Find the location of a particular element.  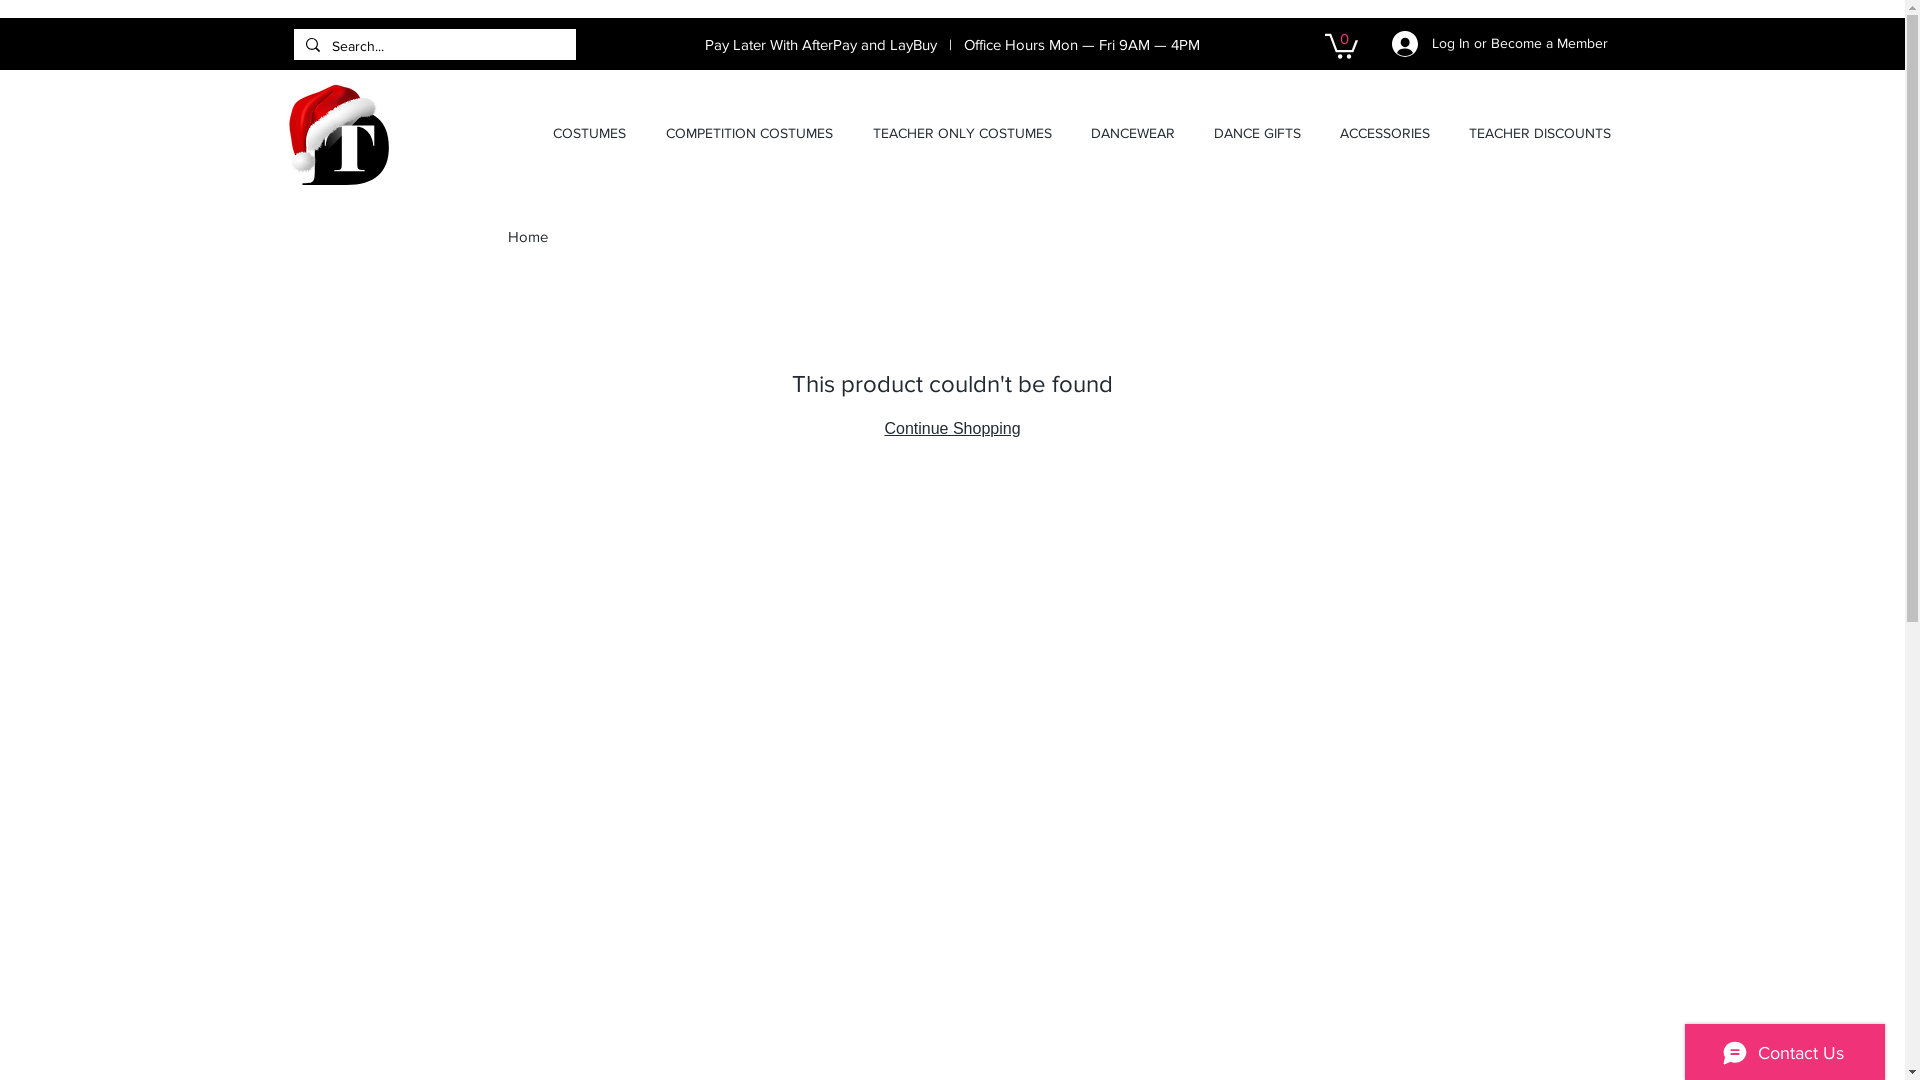

TEACHER ONLY COSTUMES is located at coordinates (962, 133).